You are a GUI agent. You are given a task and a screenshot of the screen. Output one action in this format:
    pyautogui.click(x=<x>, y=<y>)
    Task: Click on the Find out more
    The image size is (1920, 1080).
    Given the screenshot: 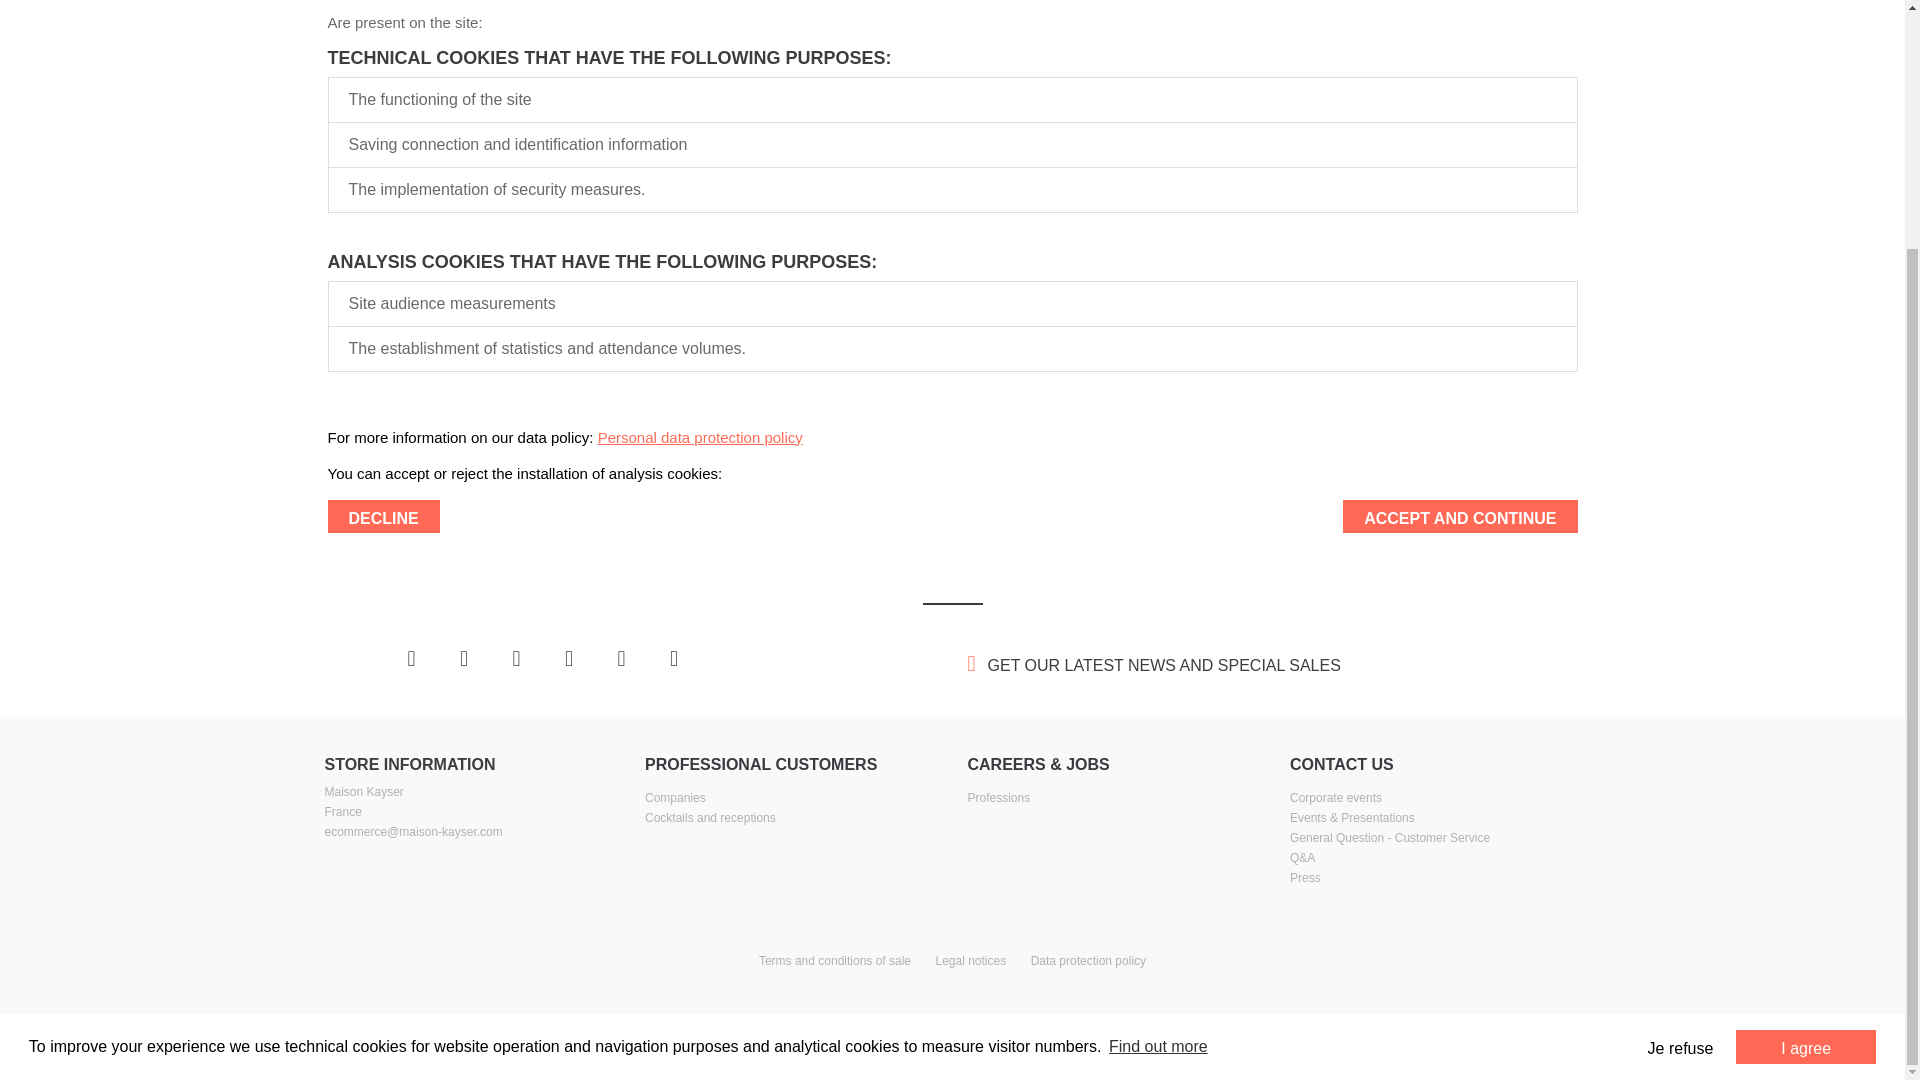 What is the action you would take?
    pyautogui.click(x=1158, y=737)
    